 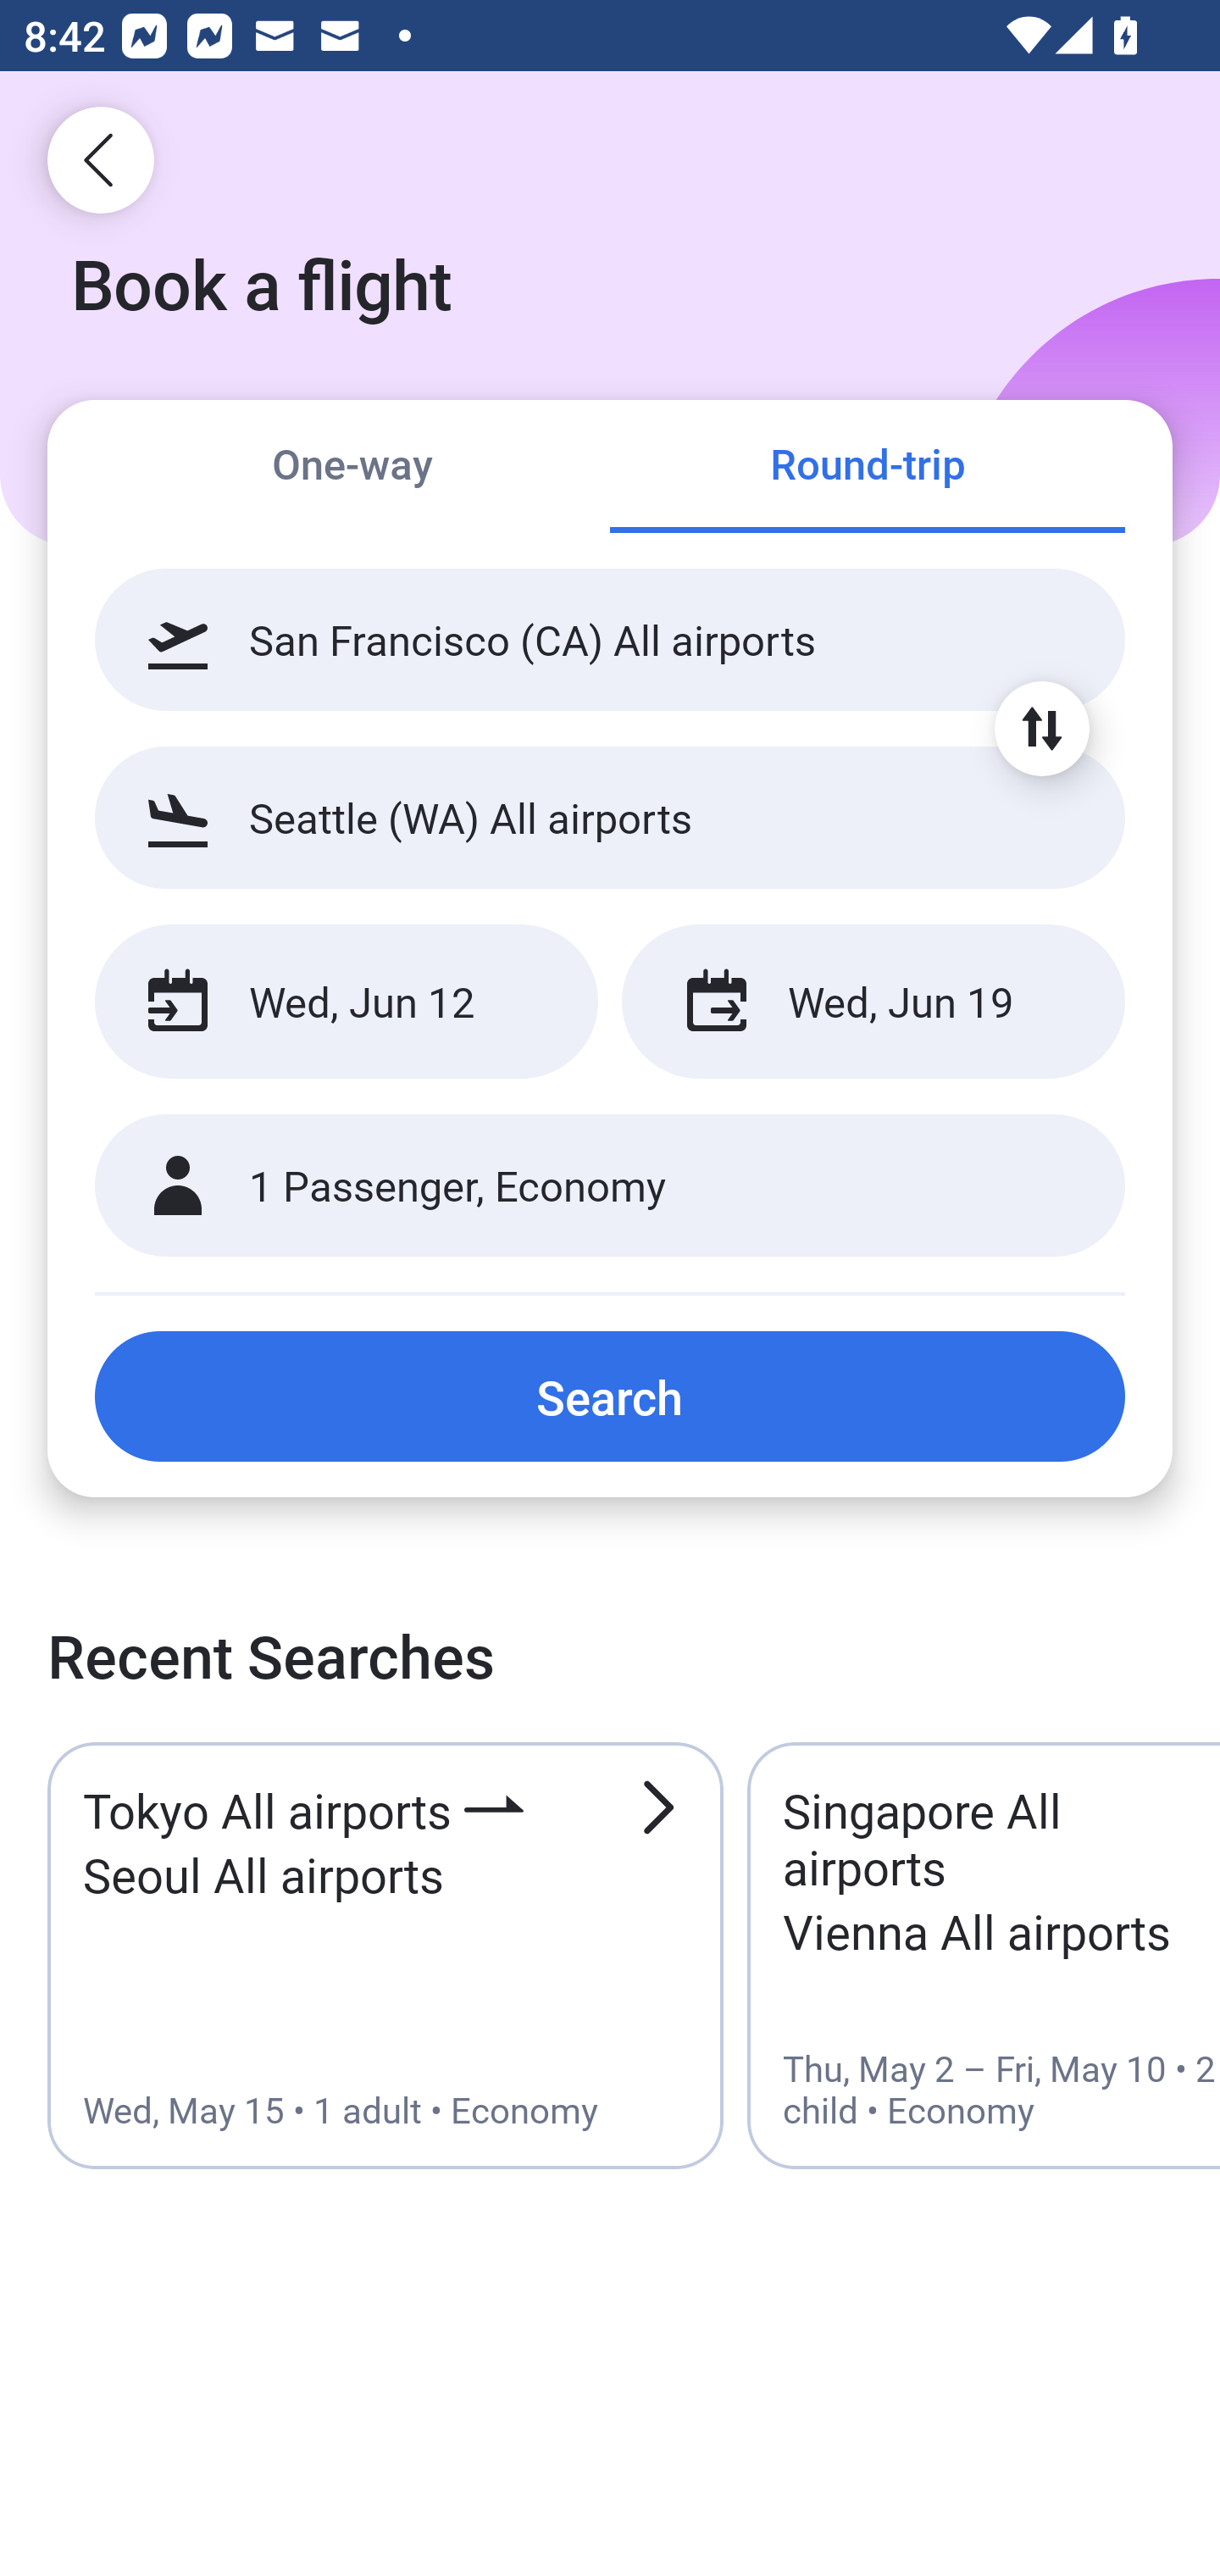 I want to click on One-way, so click(x=352, y=468).